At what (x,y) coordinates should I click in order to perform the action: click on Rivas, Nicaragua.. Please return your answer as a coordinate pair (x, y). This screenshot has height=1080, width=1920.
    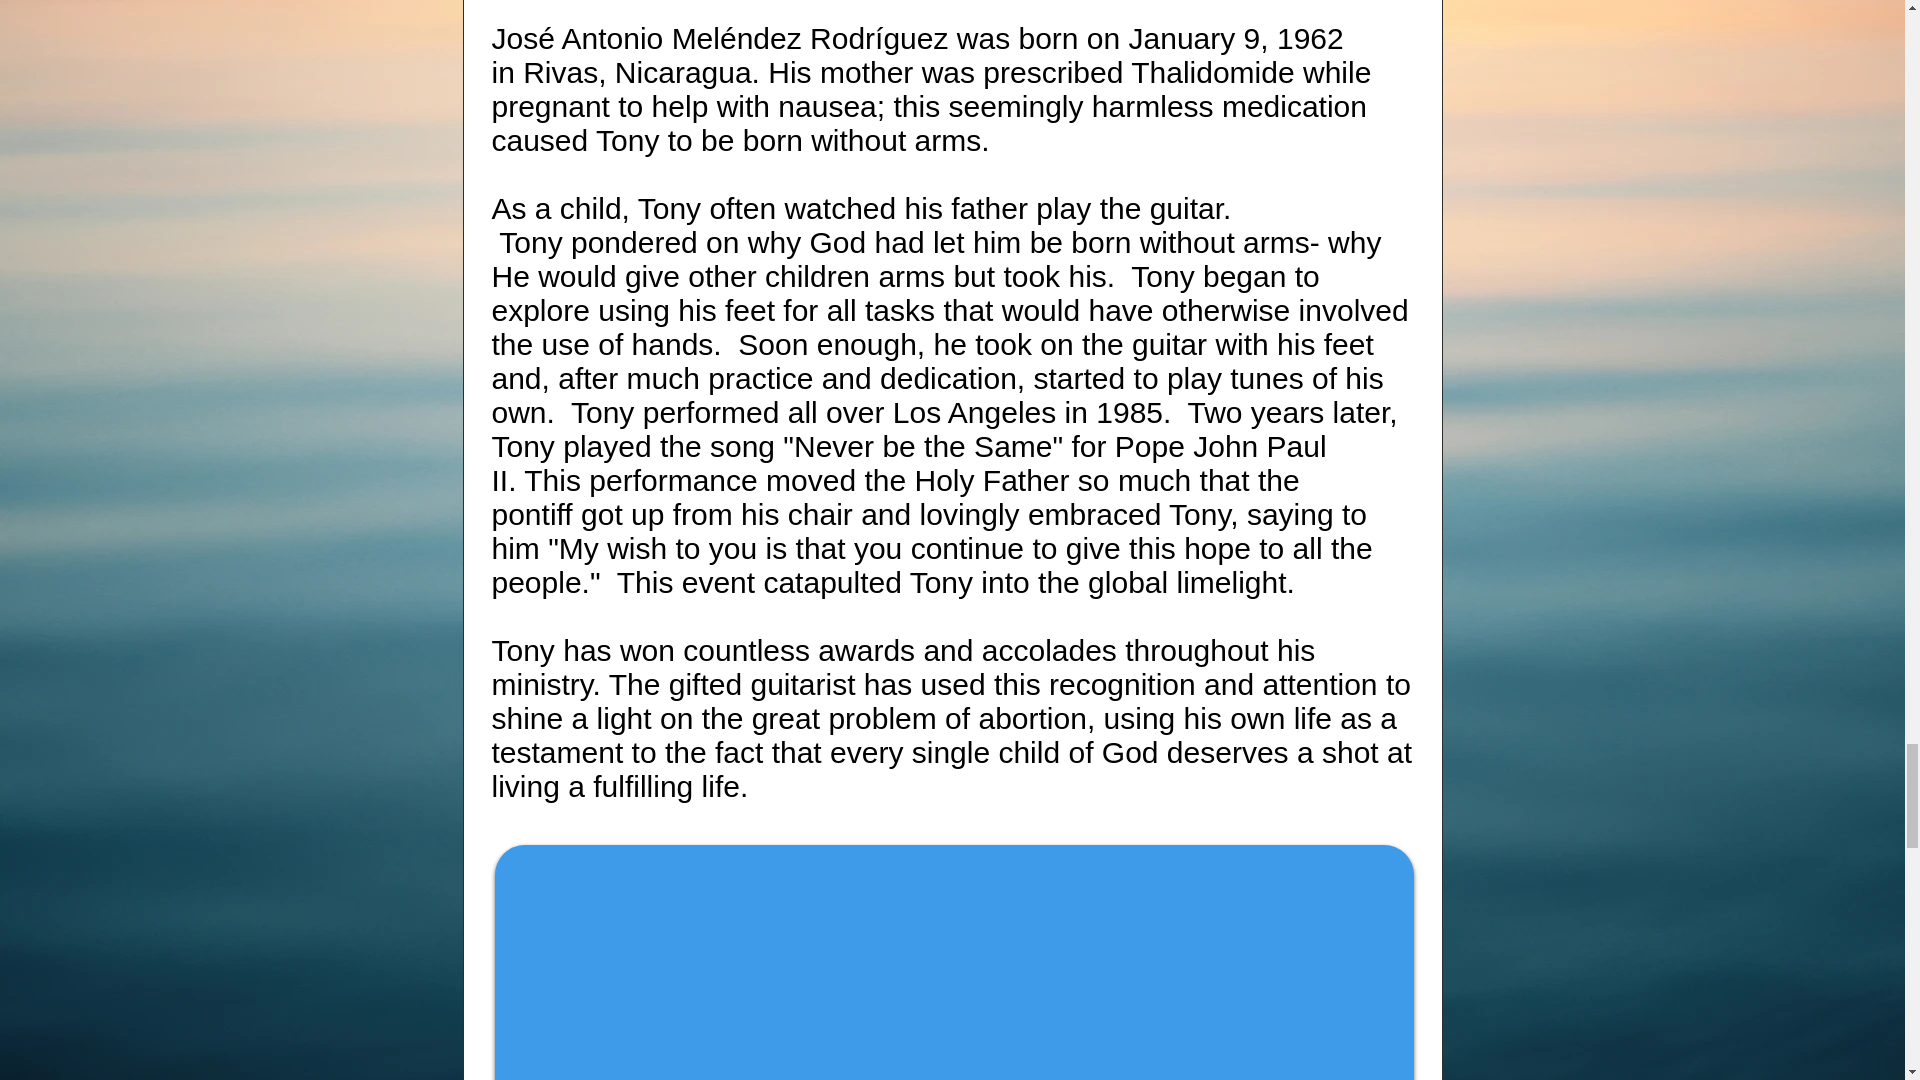
    Looking at the image, I should click on (641, 72).